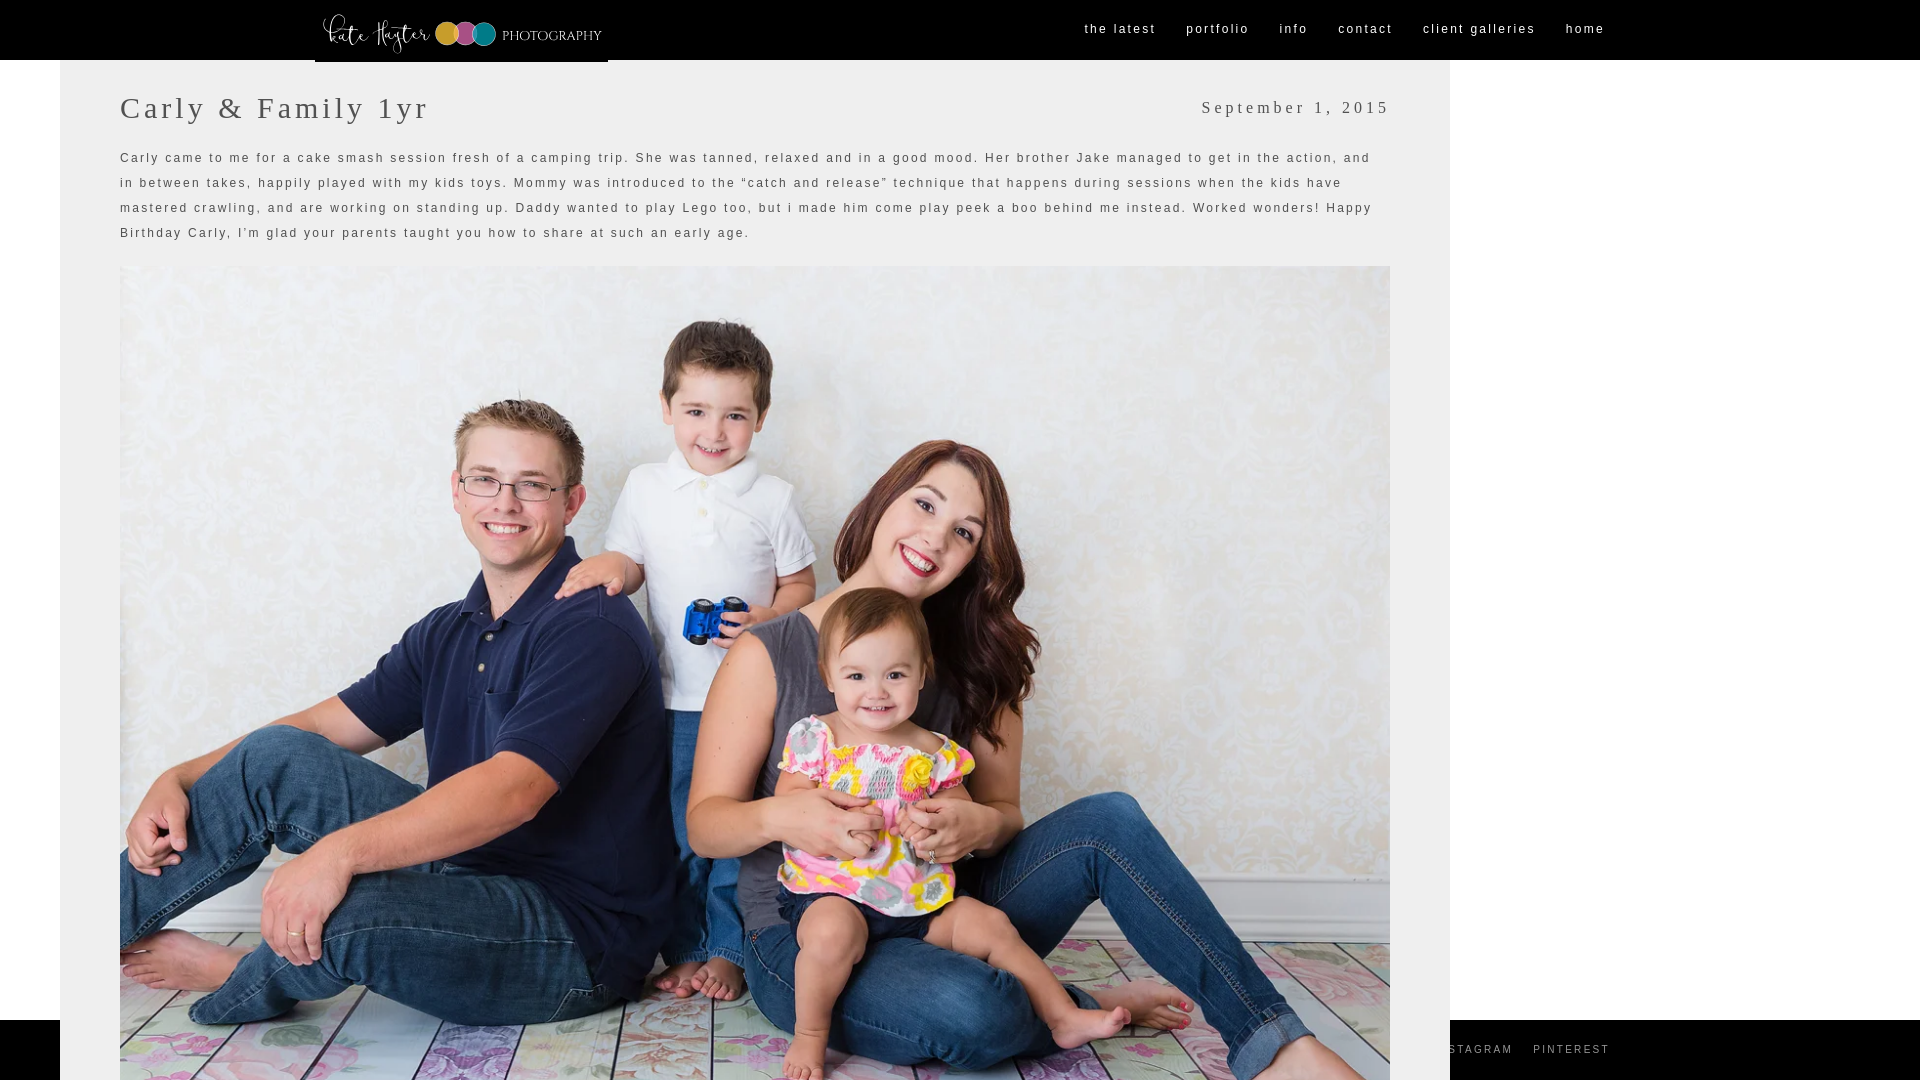  I want to click on FACEBOOK, so click(1376, 1050).